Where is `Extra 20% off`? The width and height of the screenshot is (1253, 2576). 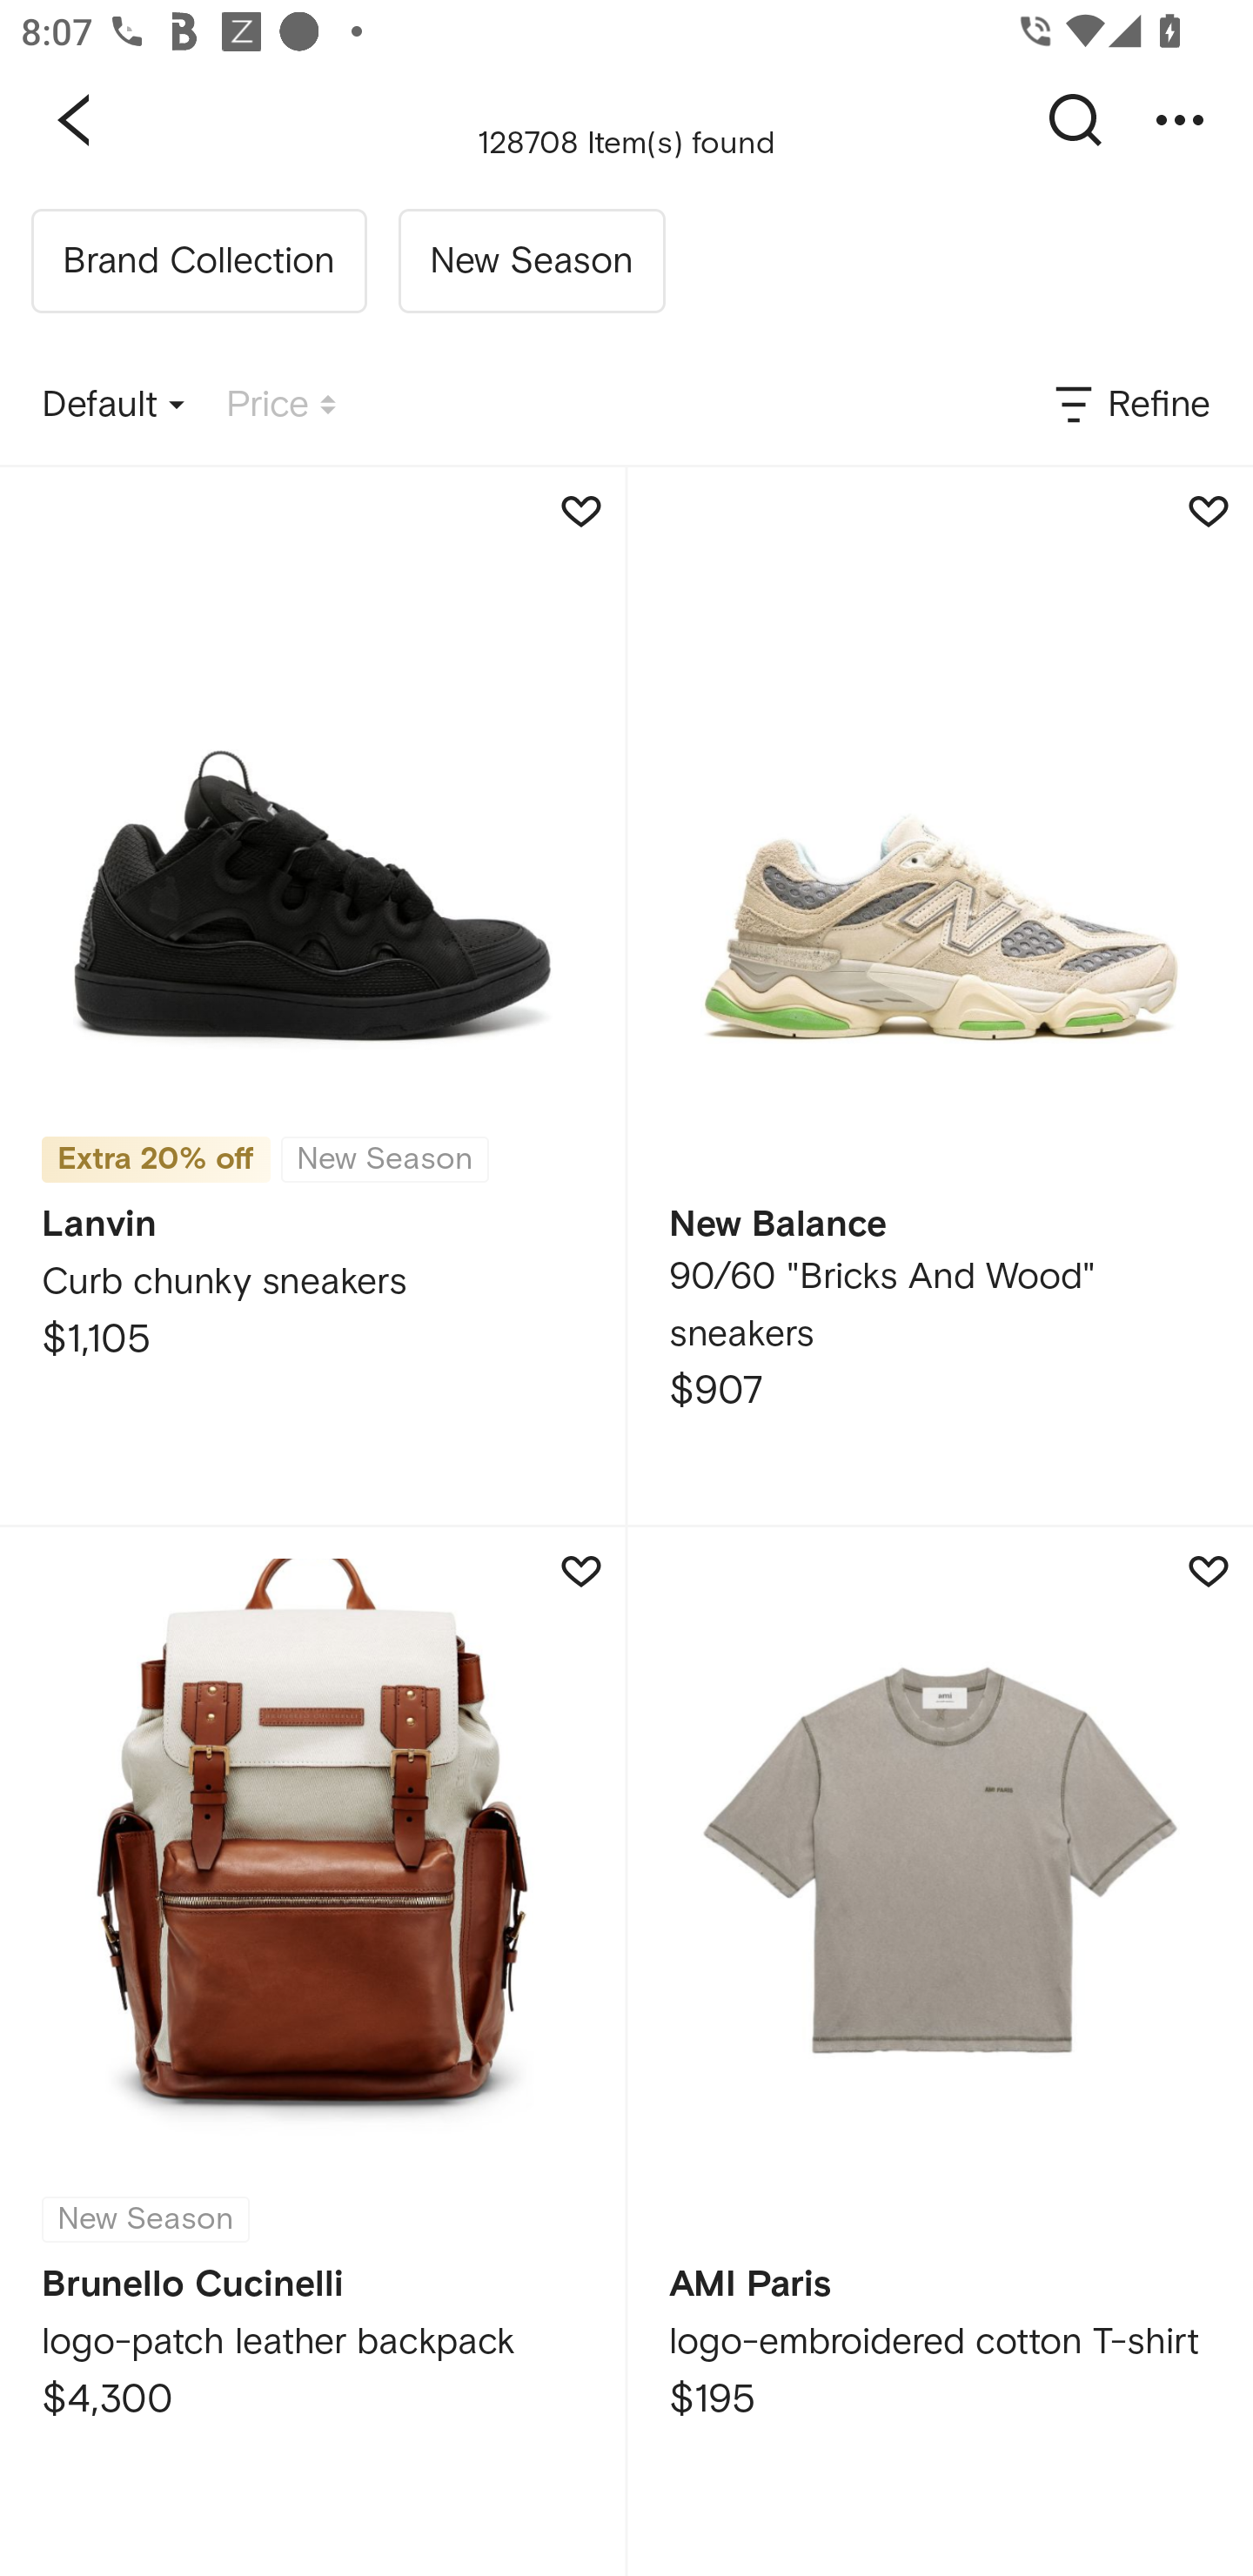 Extra 20% off is located at coordinates (156, 1160).